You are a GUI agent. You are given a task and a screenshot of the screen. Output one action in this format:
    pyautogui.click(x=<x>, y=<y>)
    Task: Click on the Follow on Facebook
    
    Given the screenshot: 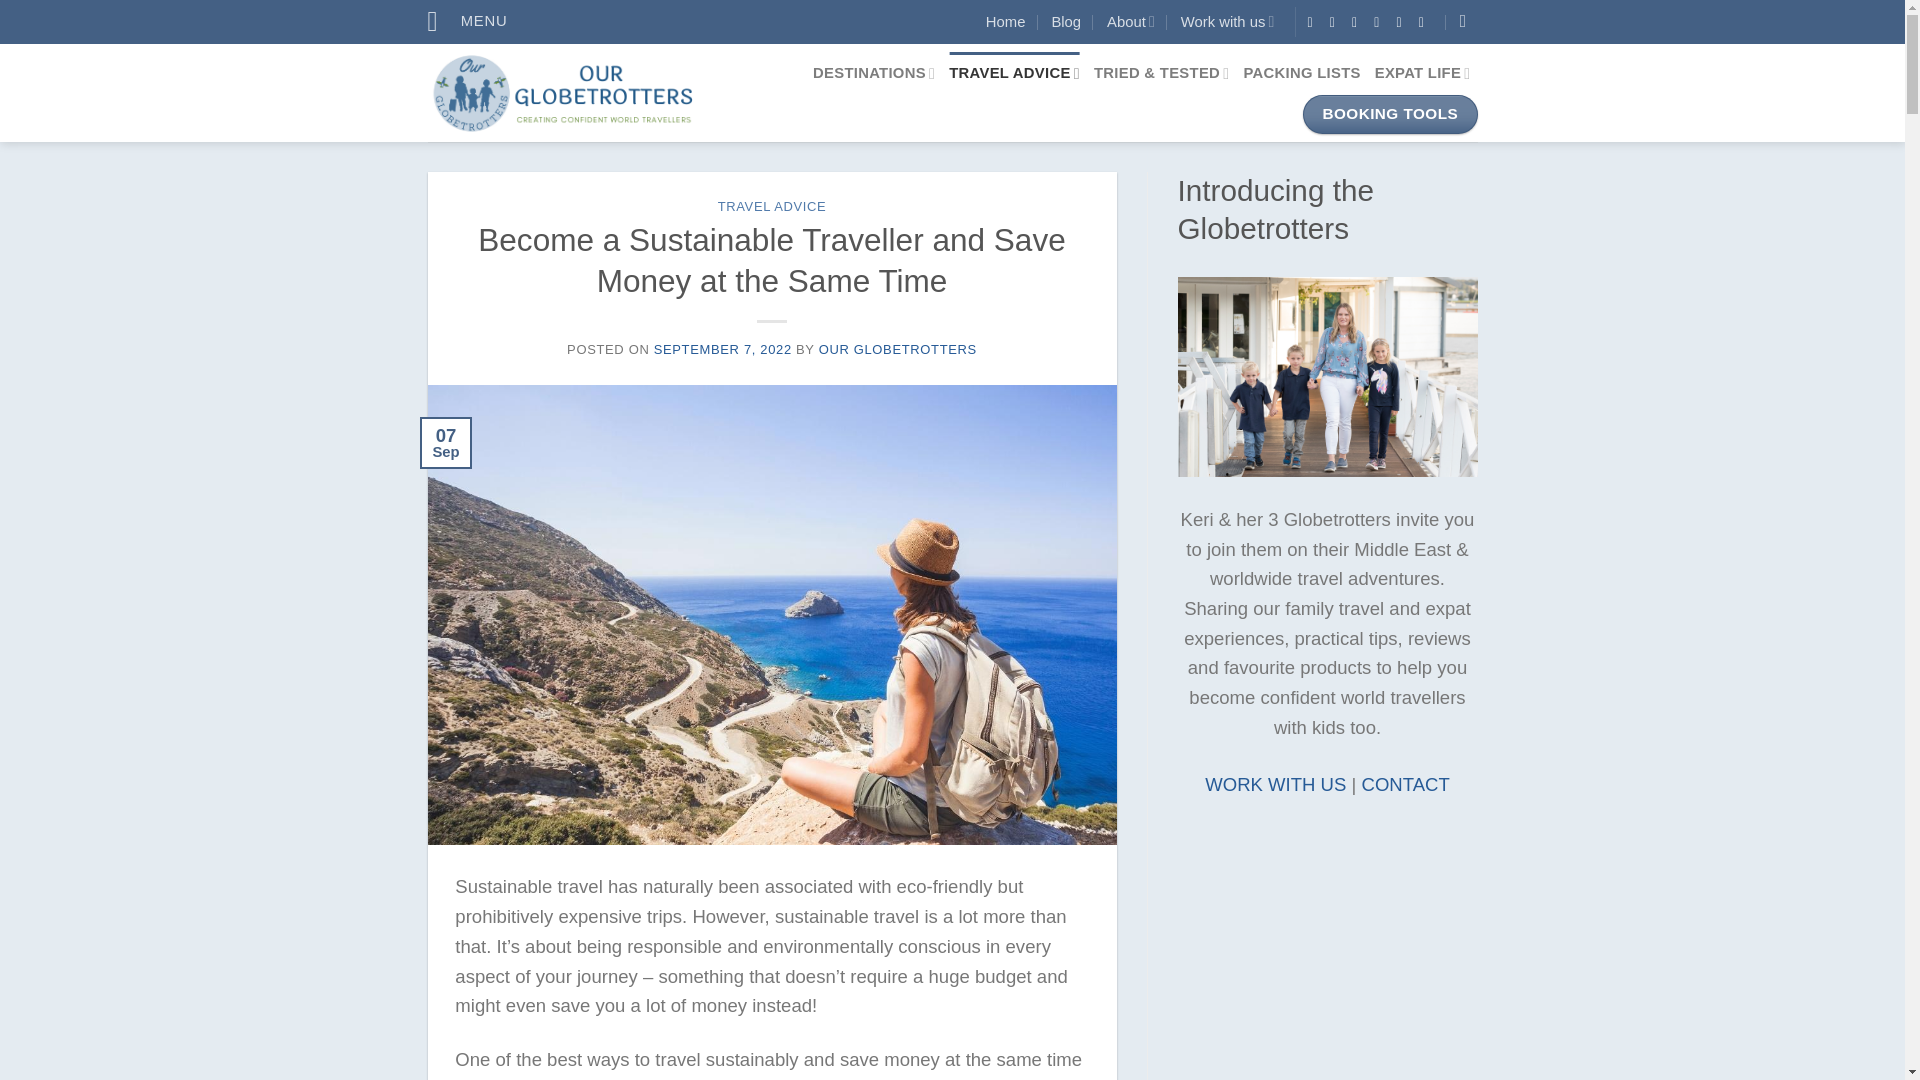 What is the action you would take?
    pyautogui.click(x=1314, y=22)
    